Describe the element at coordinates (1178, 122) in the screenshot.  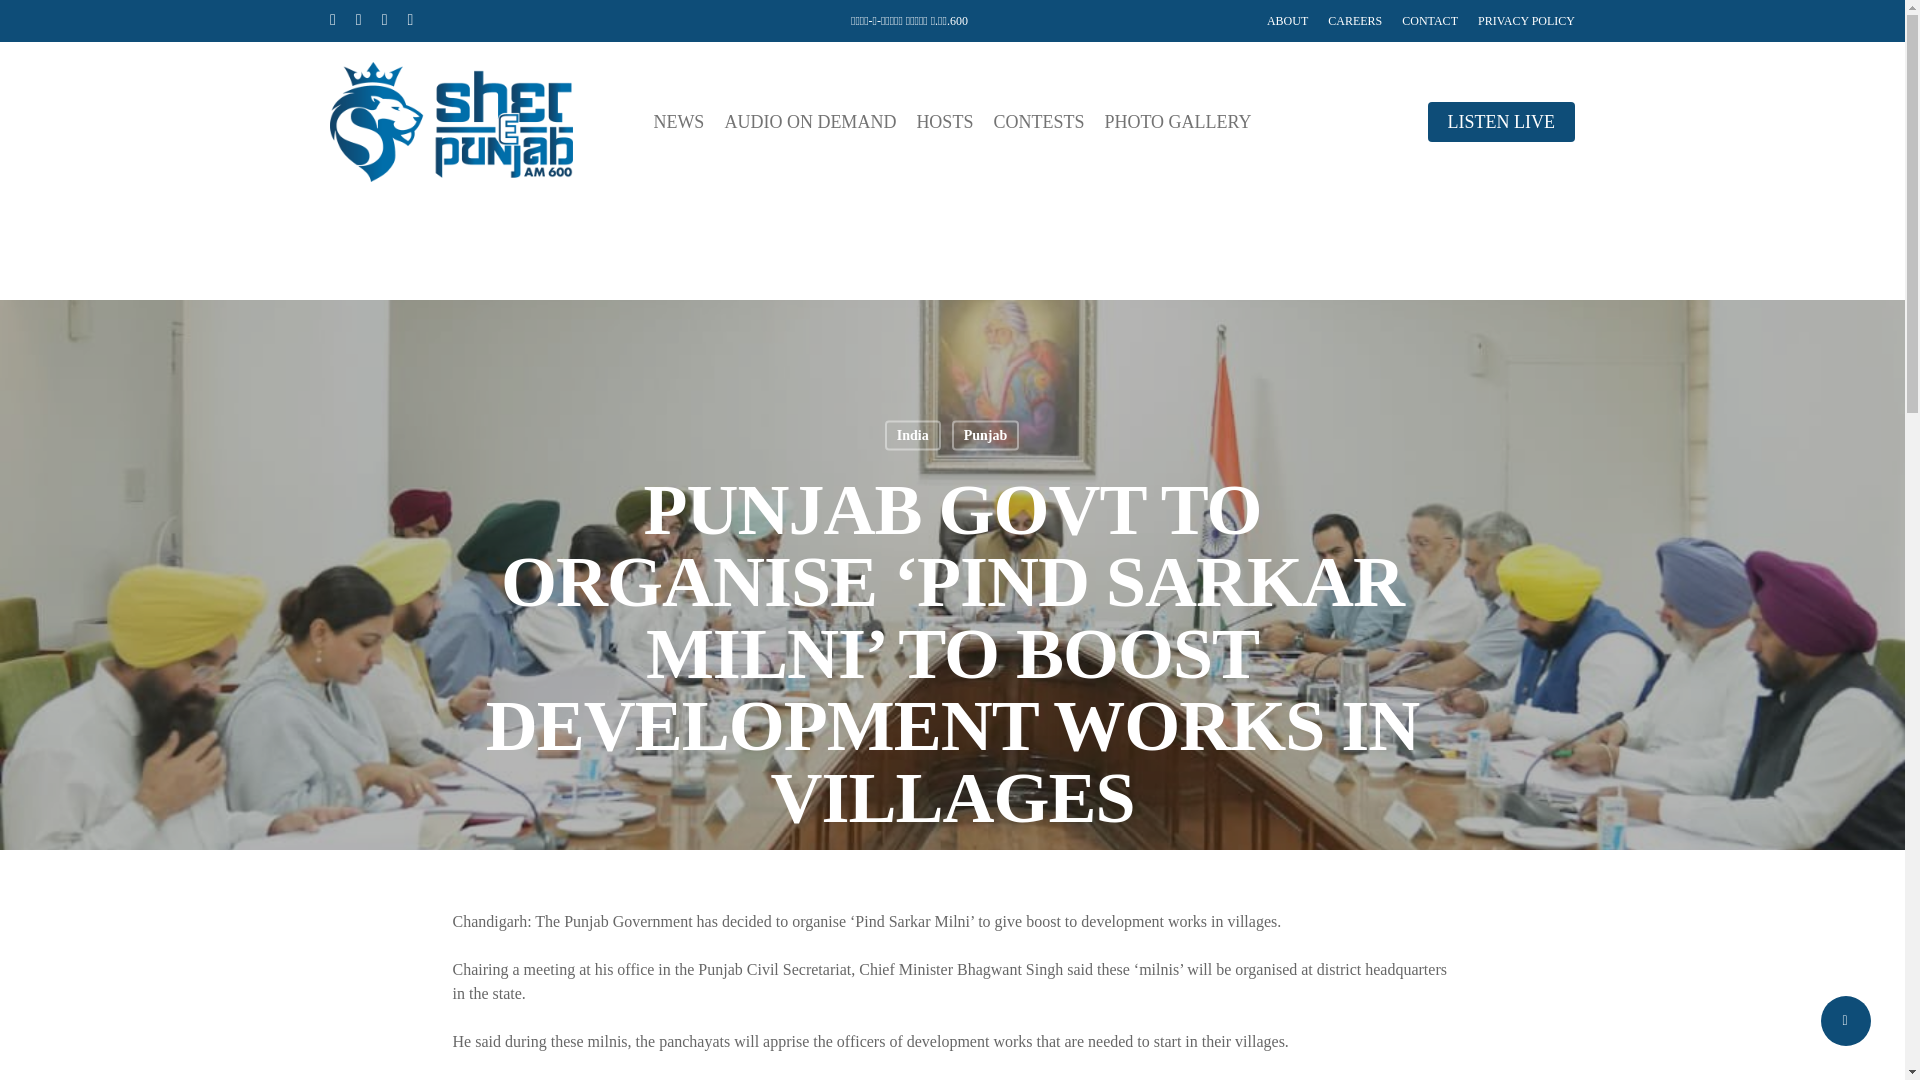
I see `PHOTO GALLERY` at that location.